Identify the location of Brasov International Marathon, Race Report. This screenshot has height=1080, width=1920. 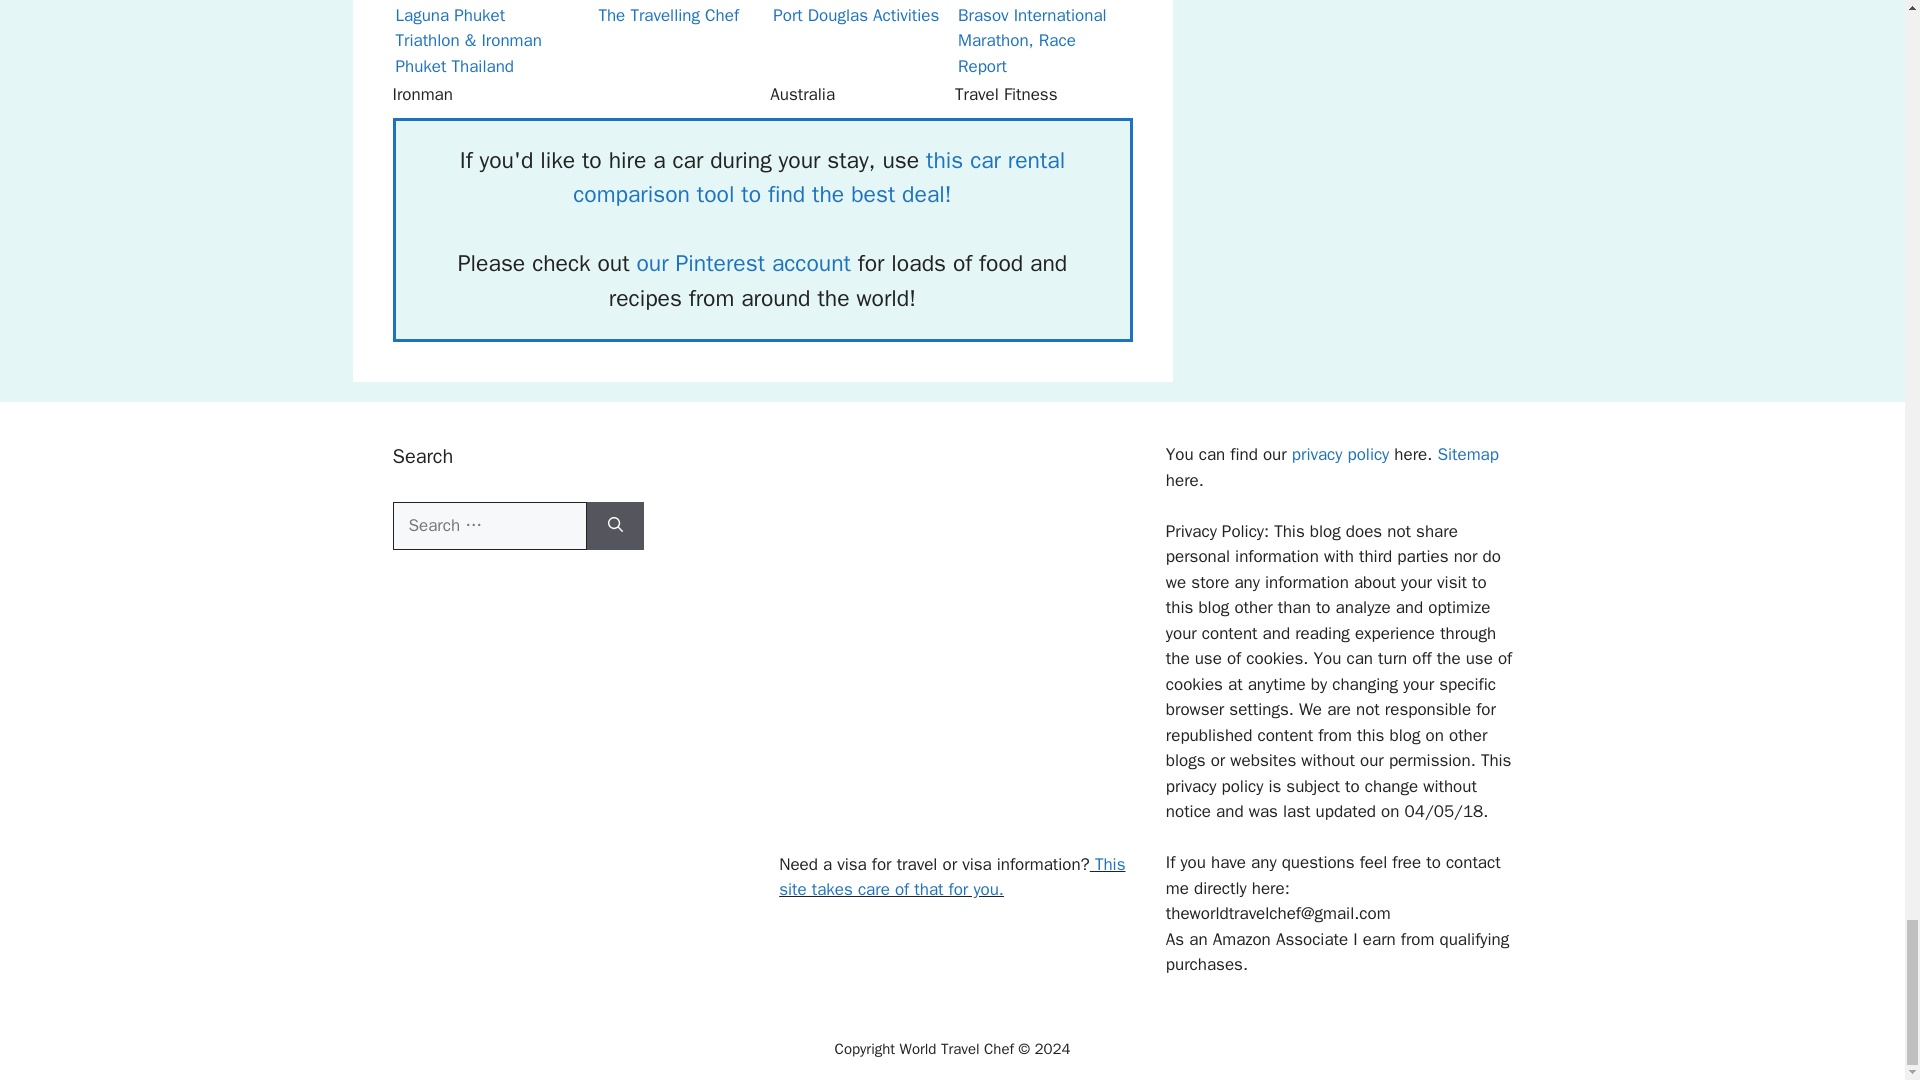
(1044, 2).